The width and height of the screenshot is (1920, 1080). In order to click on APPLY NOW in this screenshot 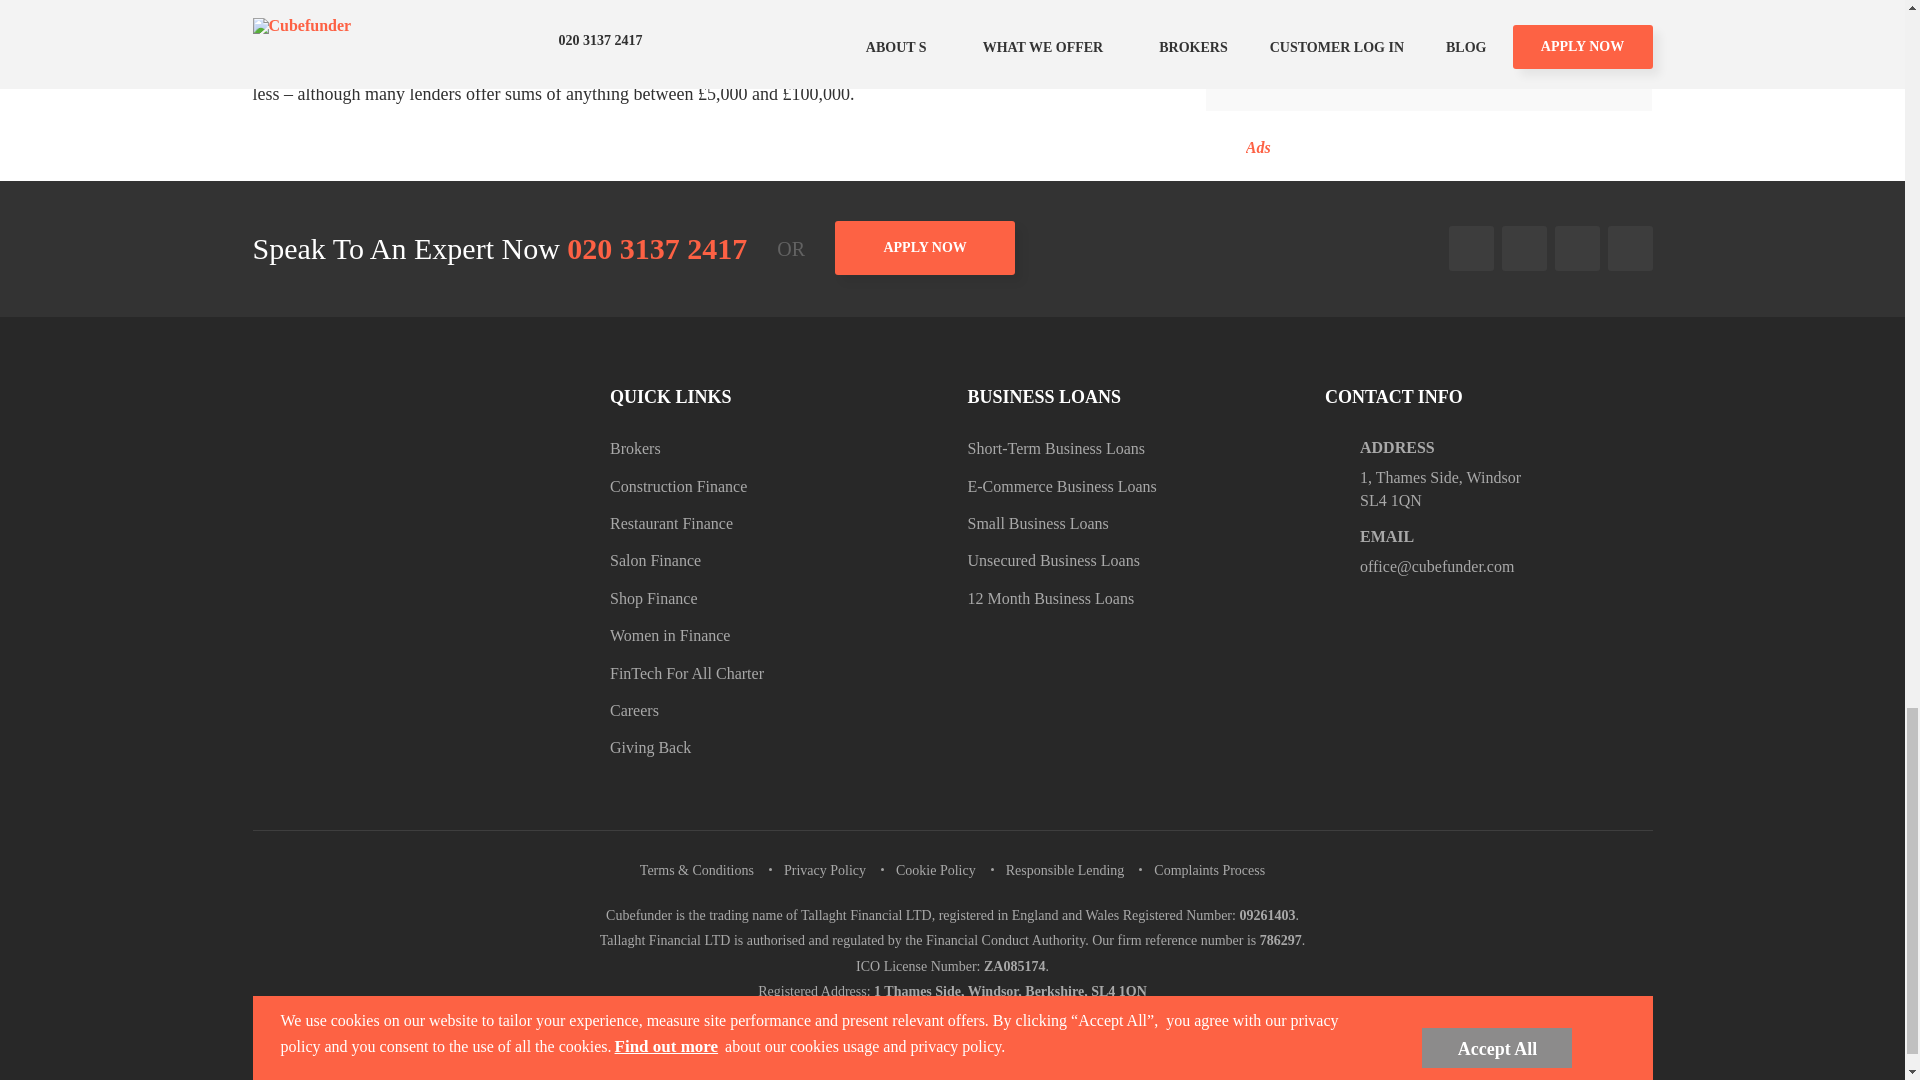, I will do `click(925, 248)`.